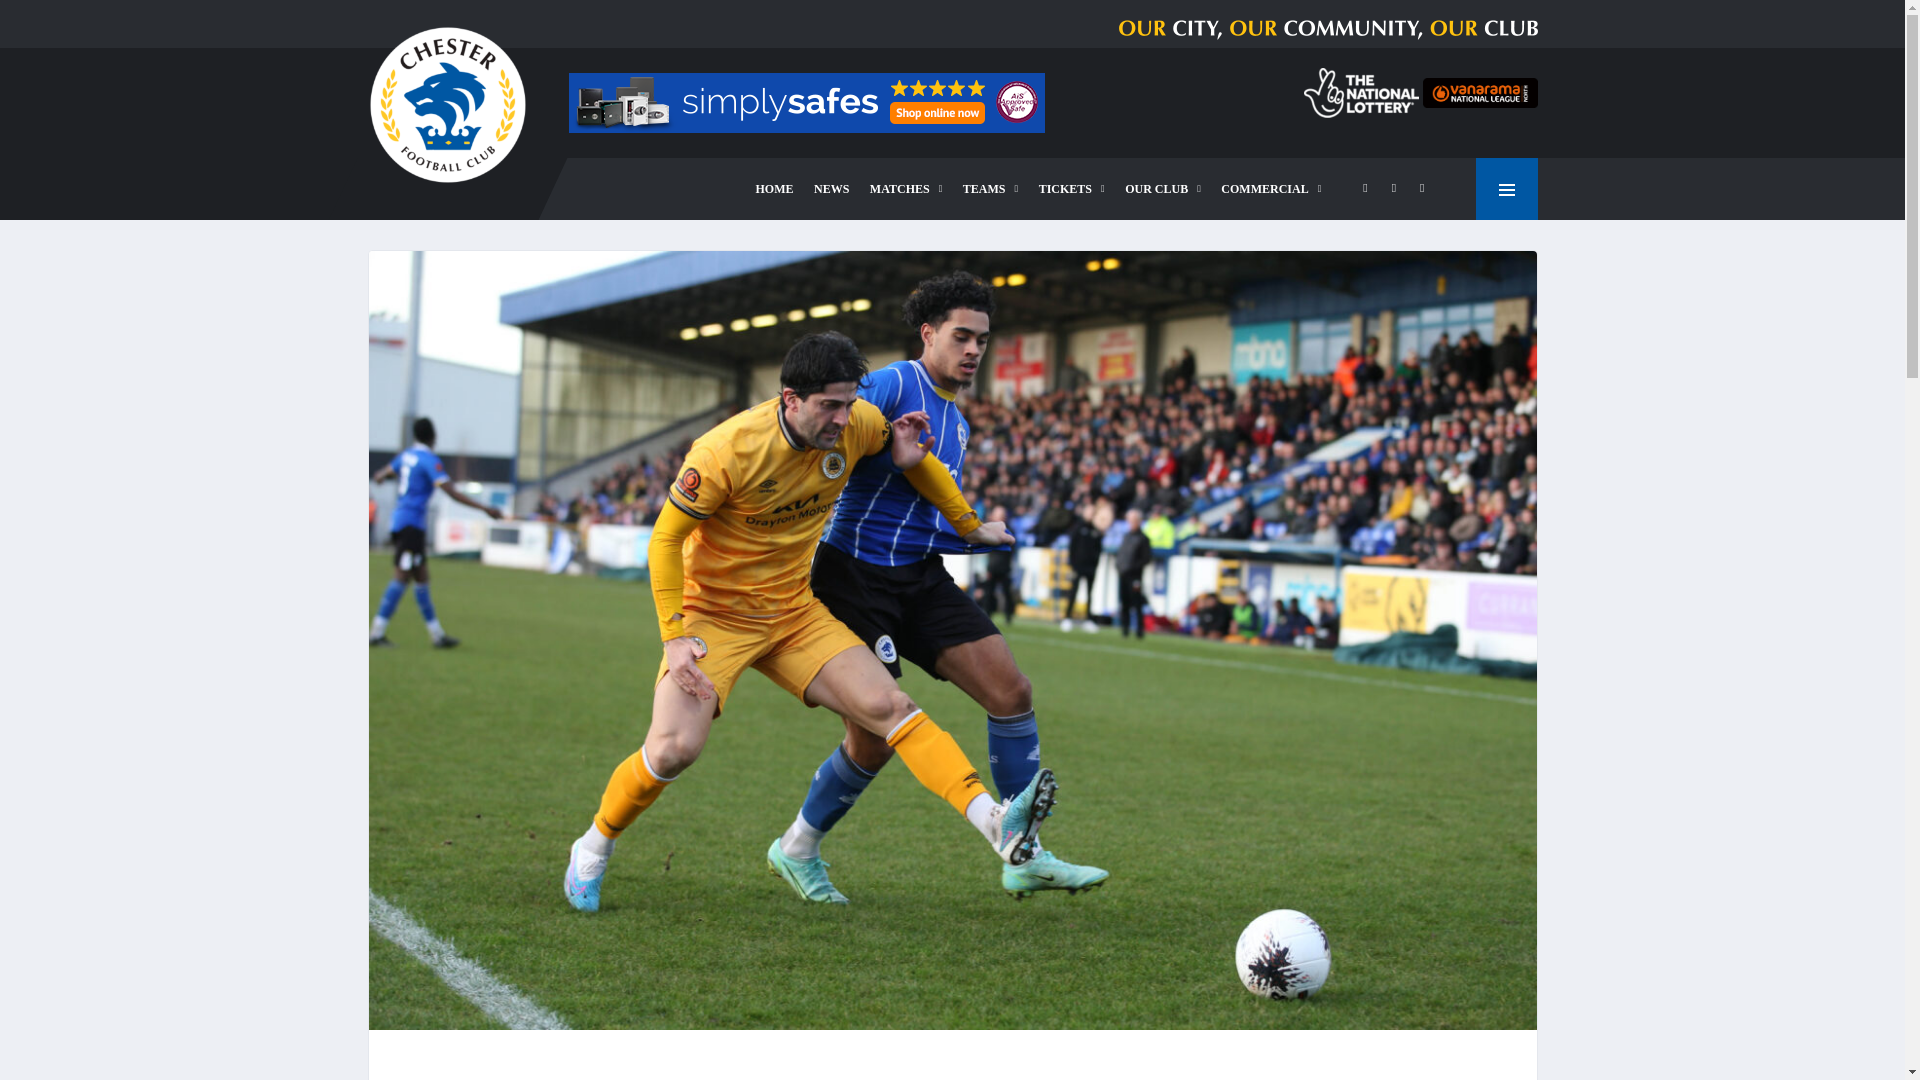 Image resolution: width=1920 pixels, height=1080 pixels. I want to click on MATCHES, so click(906, 188).